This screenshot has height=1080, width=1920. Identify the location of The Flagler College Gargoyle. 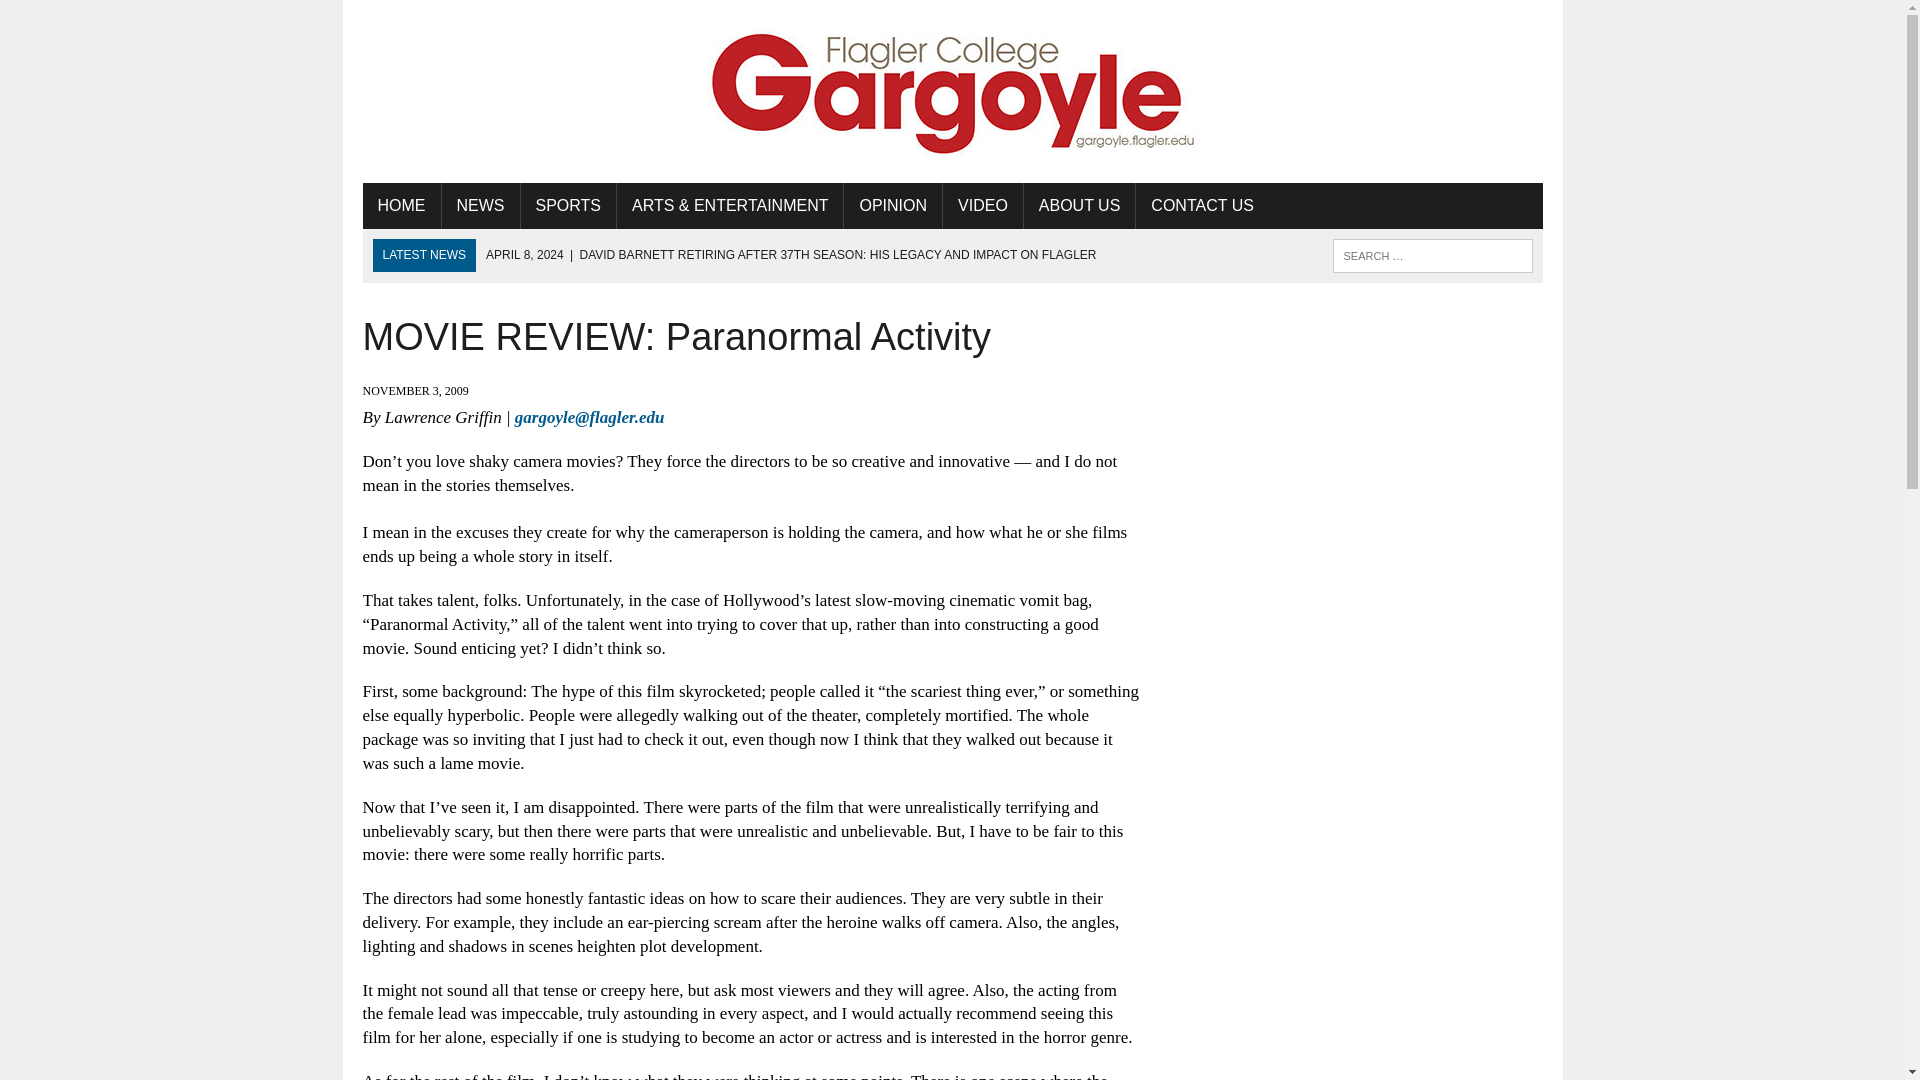
(952, 92).